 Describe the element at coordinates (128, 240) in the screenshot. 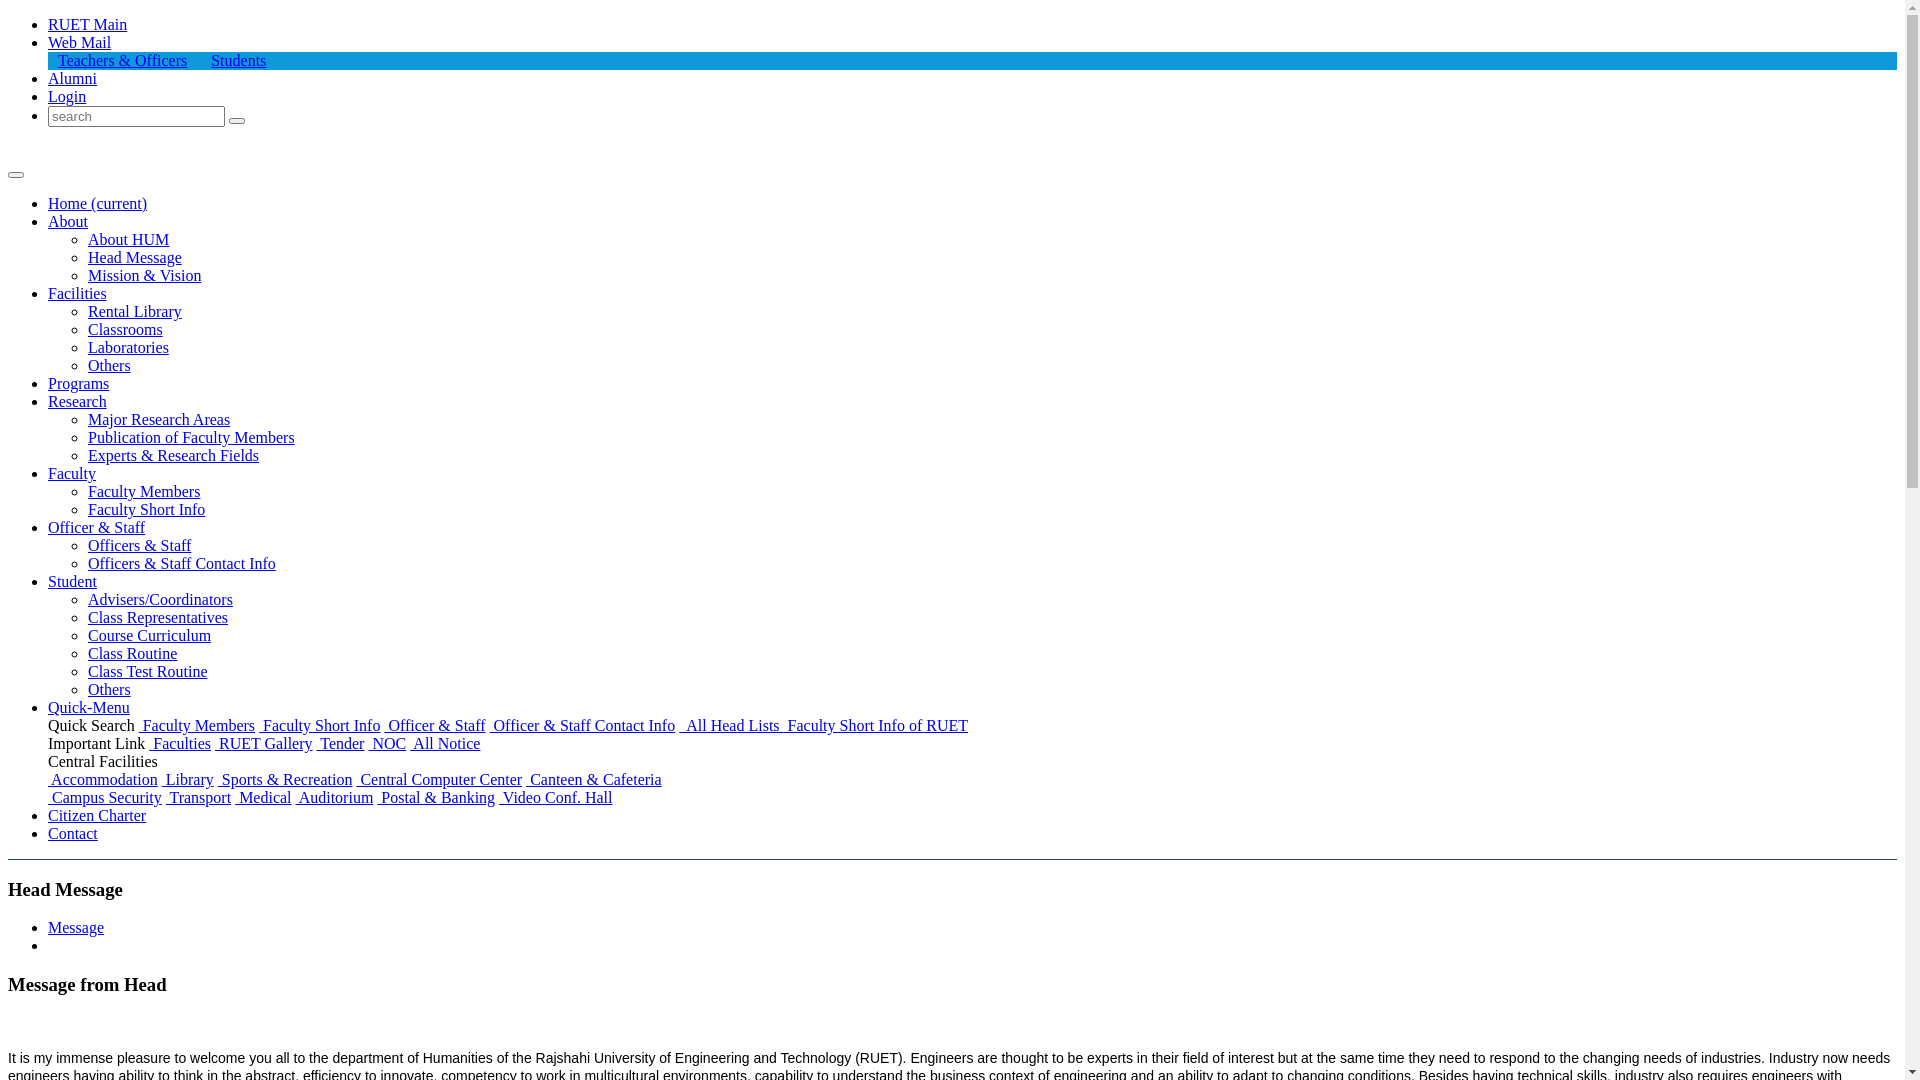

I see `About HUM` at that location.